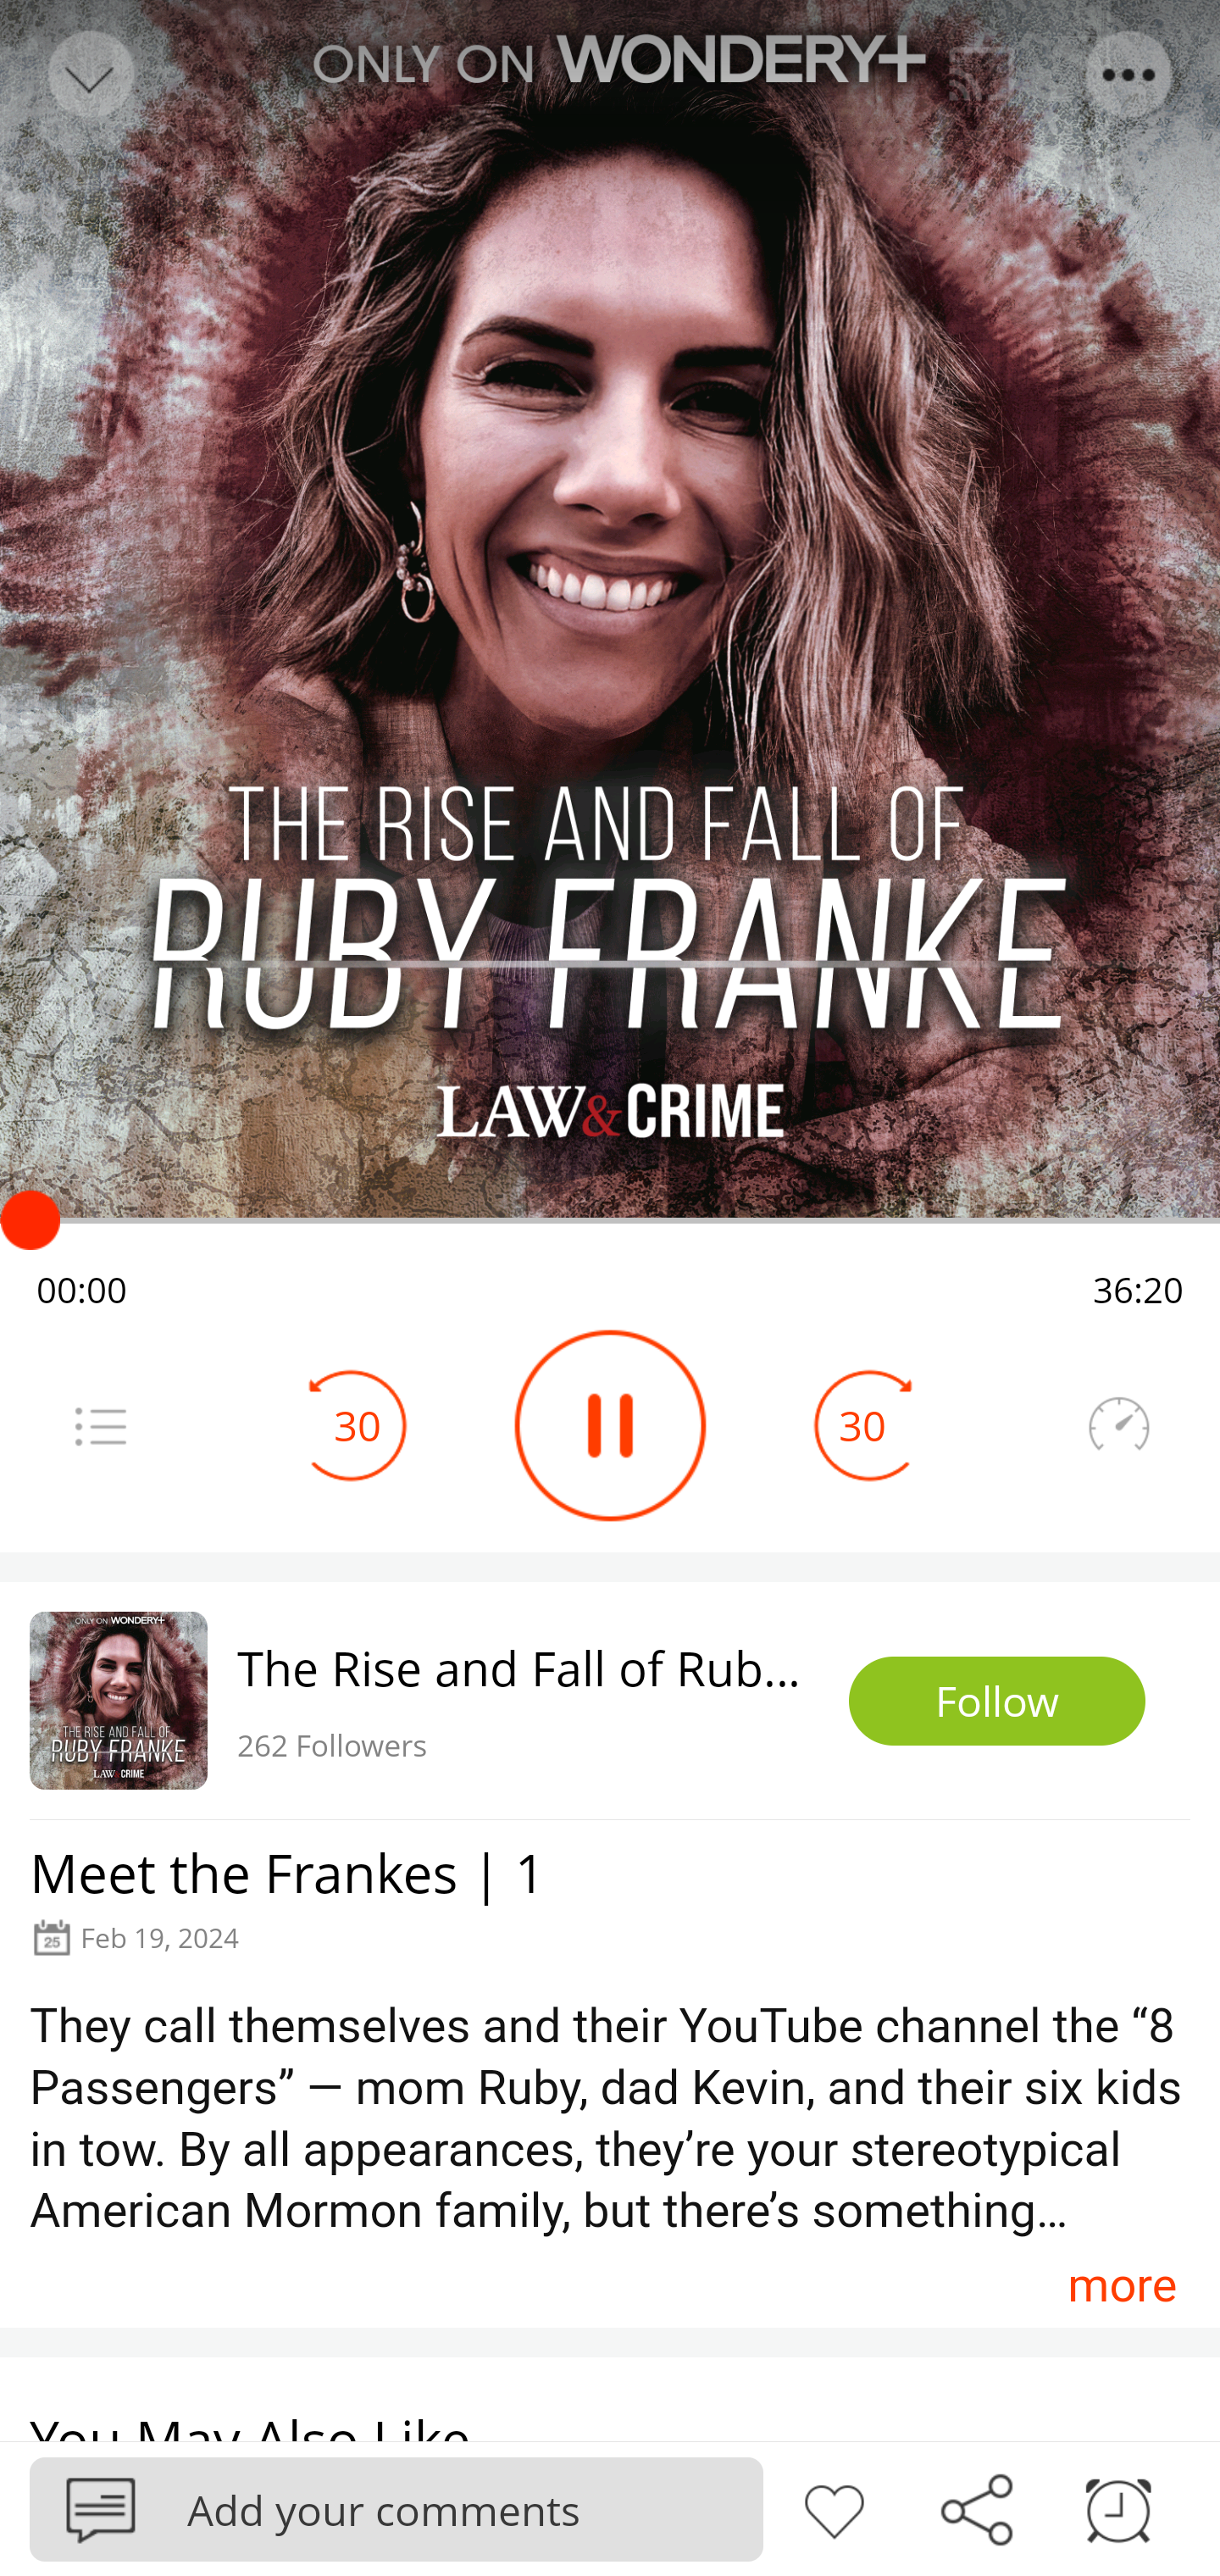  I want to click on 30 Seek Forward, so click(862, 1425).